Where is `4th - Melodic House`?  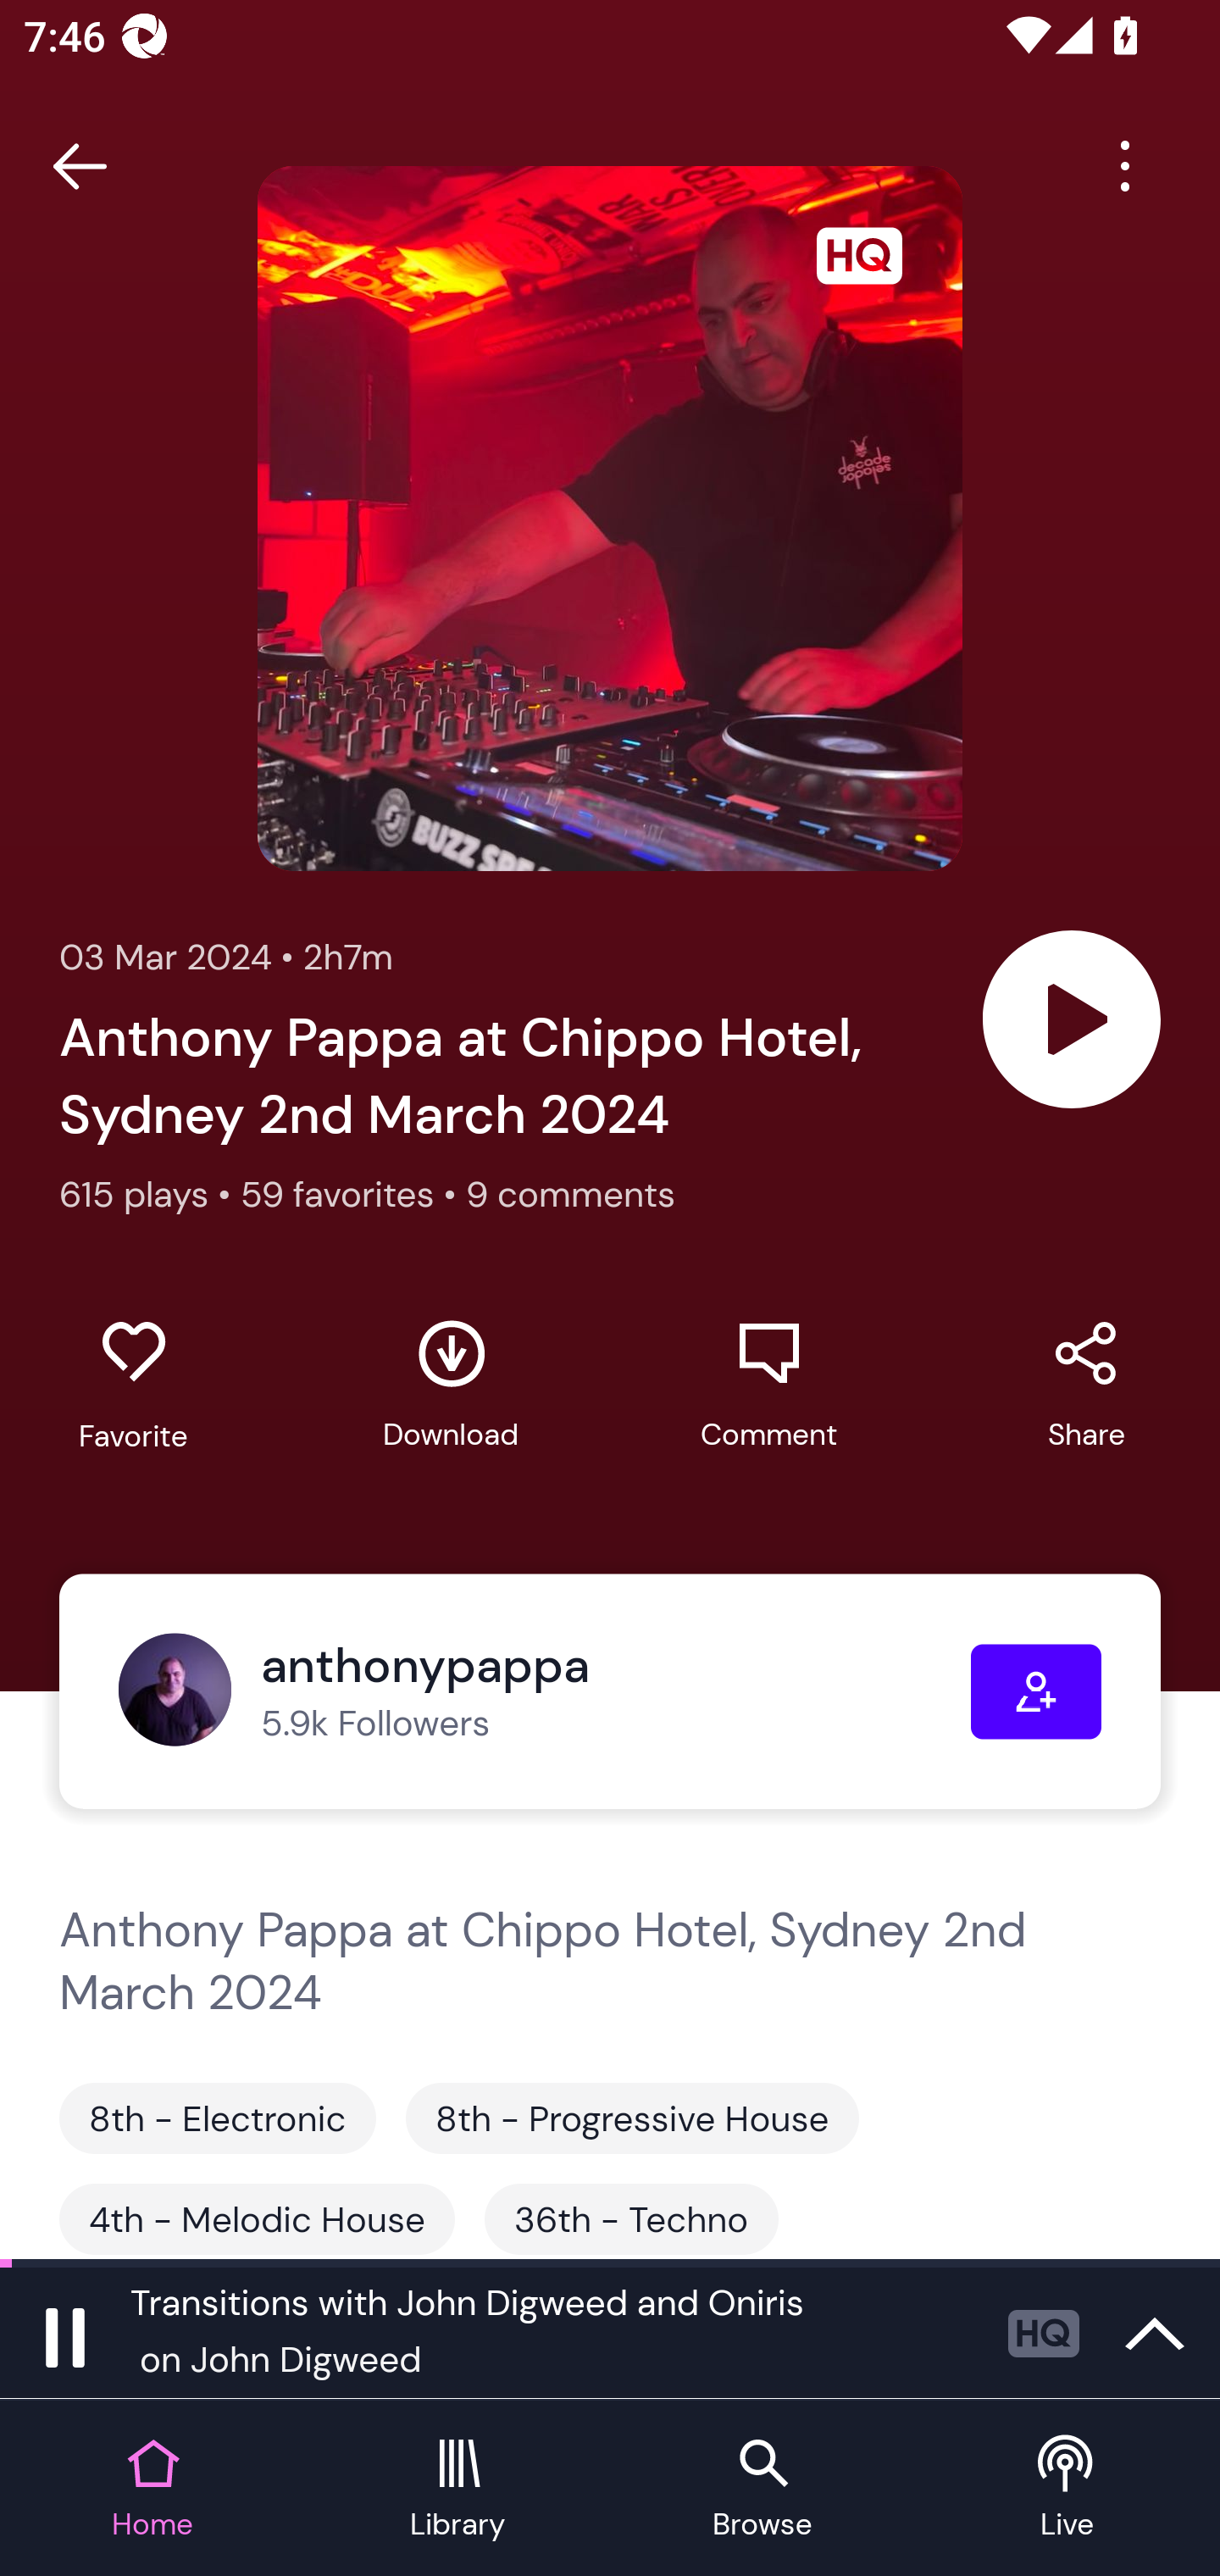 4th - Melodic House is located at coordinates (258, 2218).